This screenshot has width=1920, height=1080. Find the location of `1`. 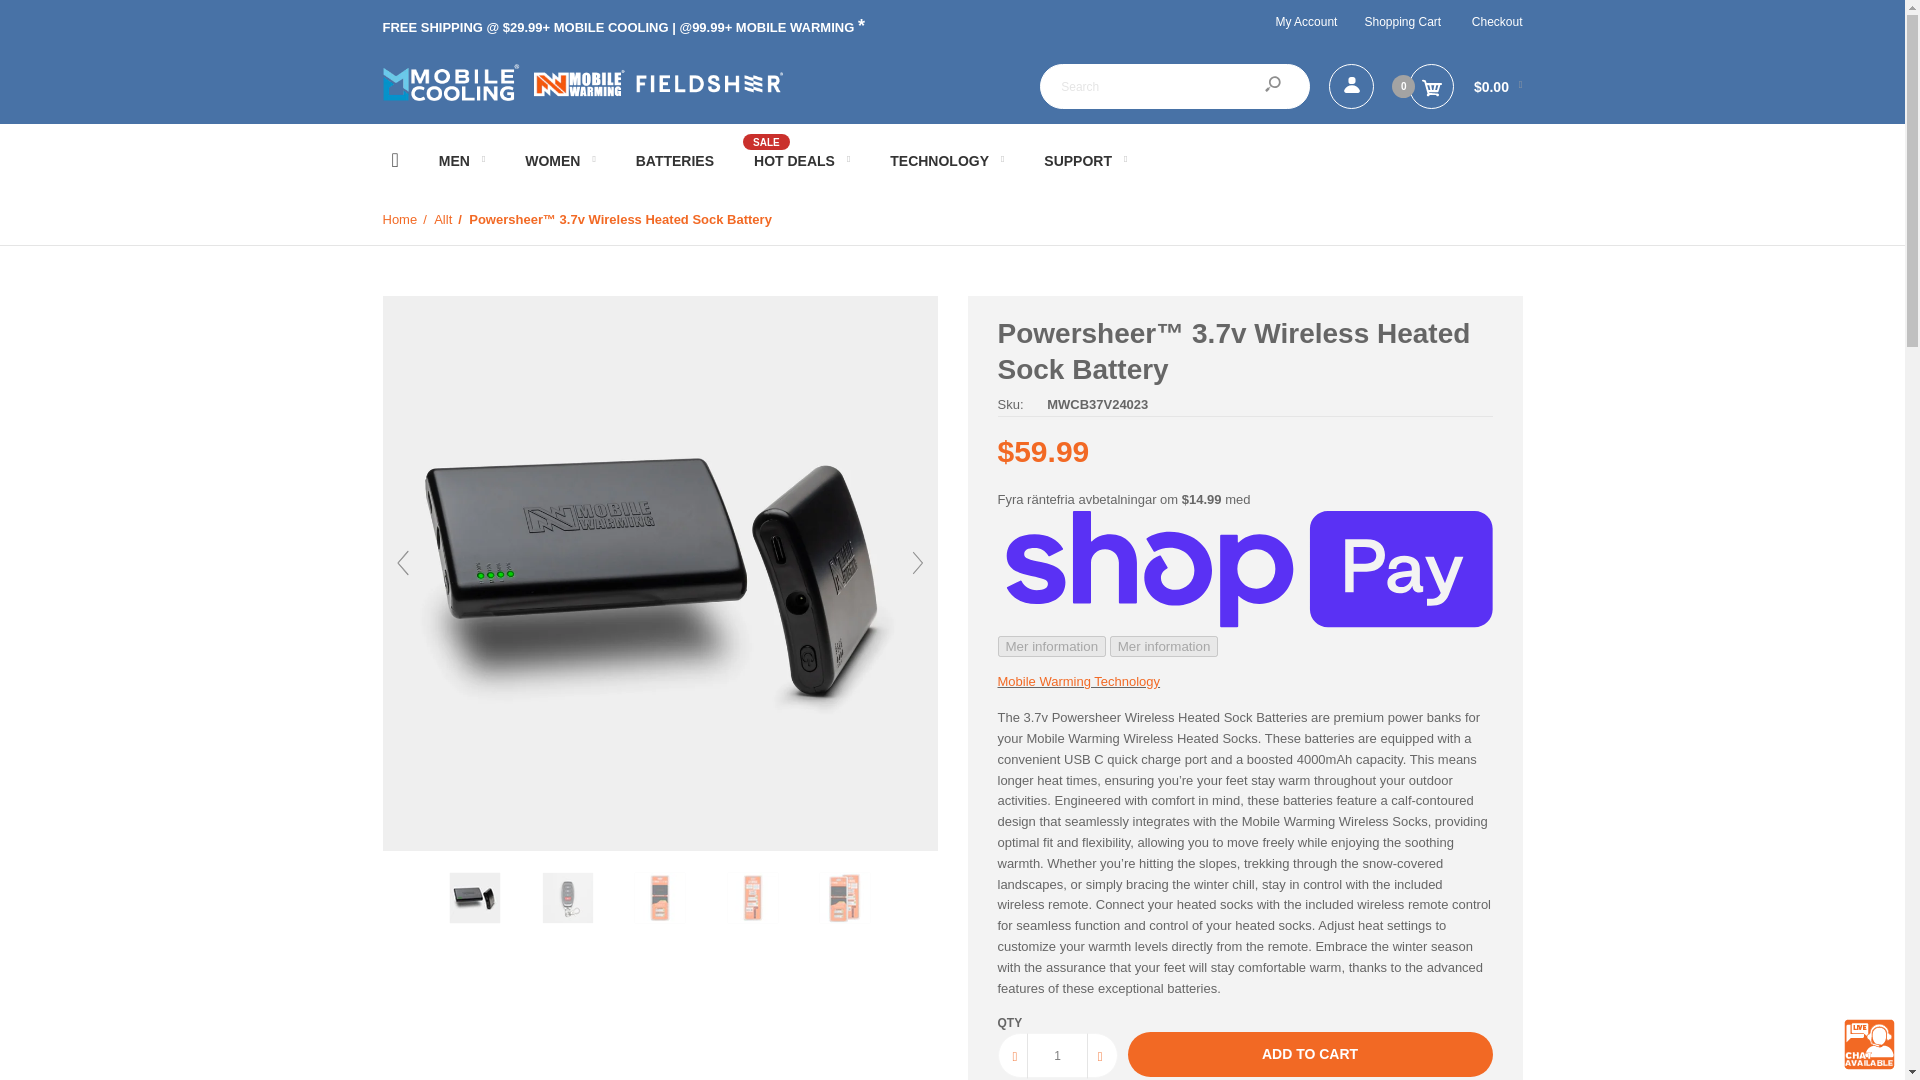

1 is located at coordinates (1058, 1054).